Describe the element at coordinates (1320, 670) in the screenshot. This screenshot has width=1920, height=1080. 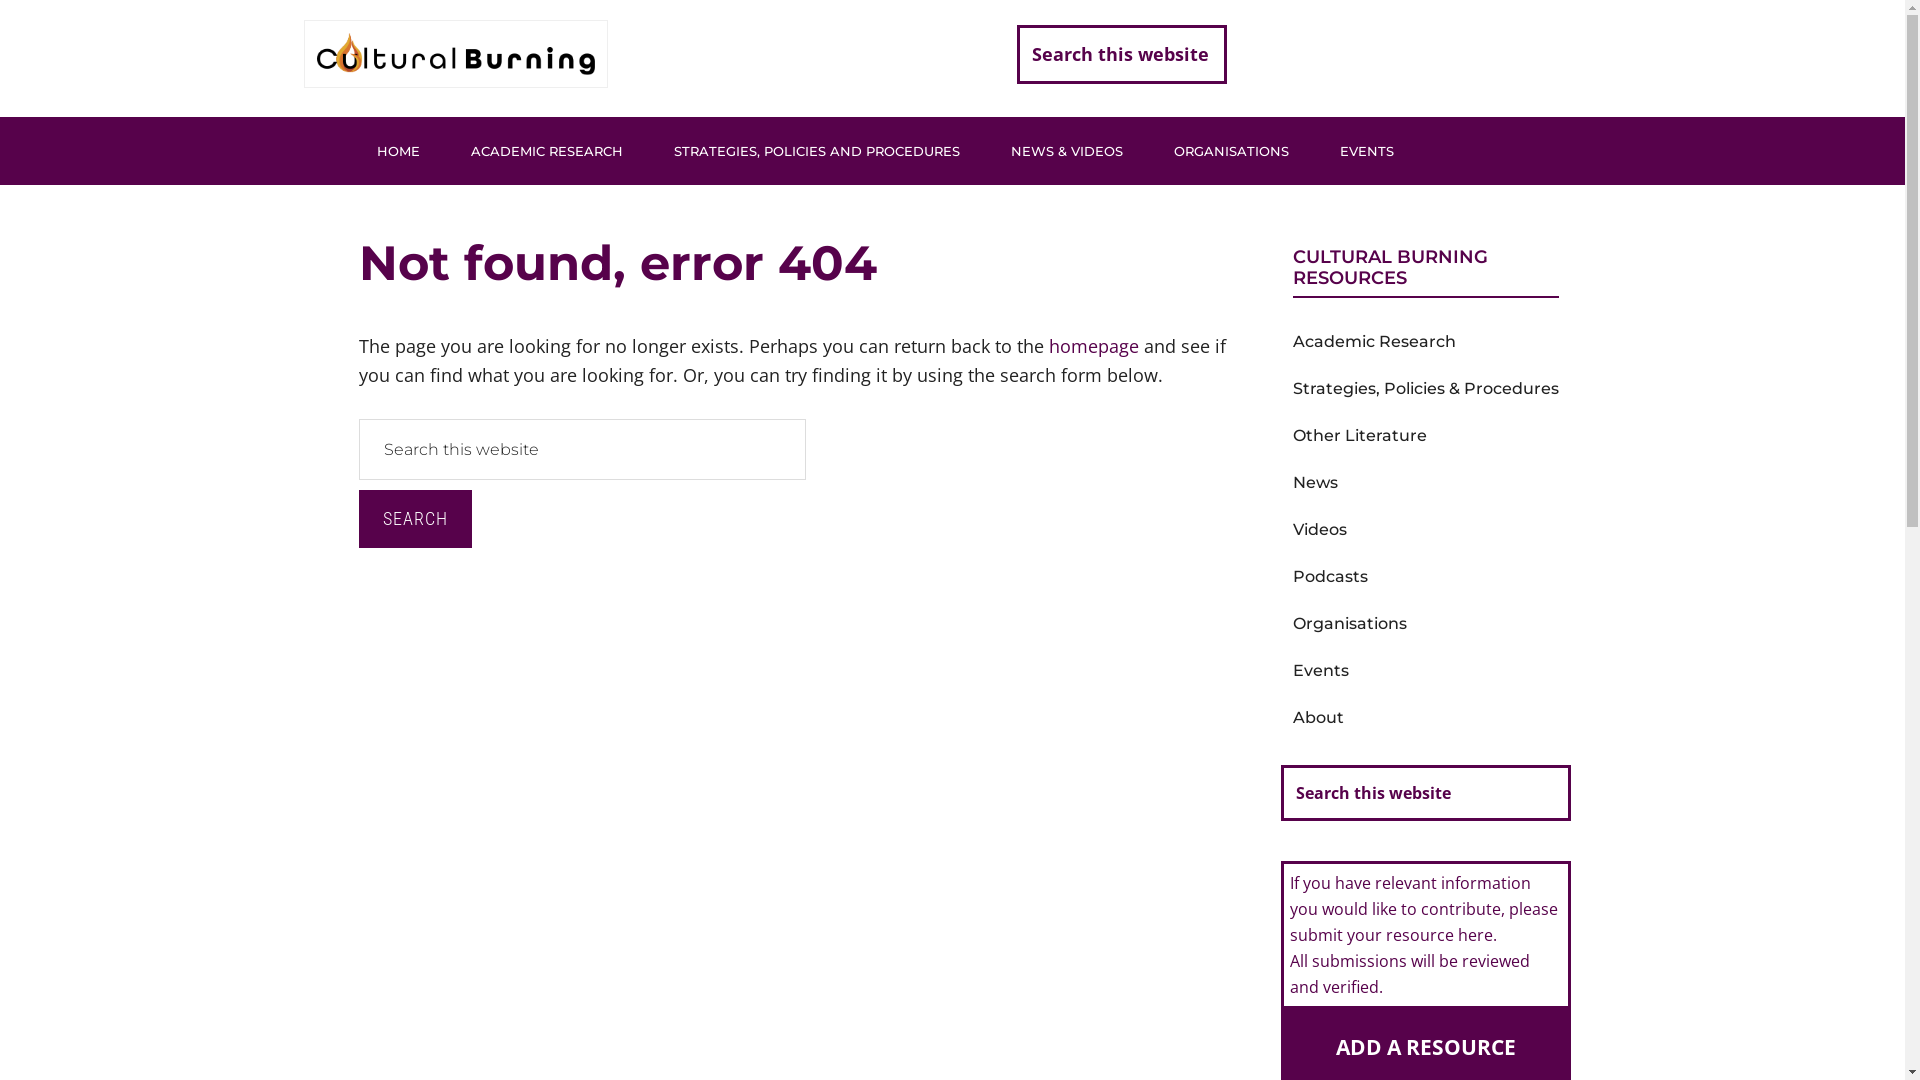
I see `Events` at that location.